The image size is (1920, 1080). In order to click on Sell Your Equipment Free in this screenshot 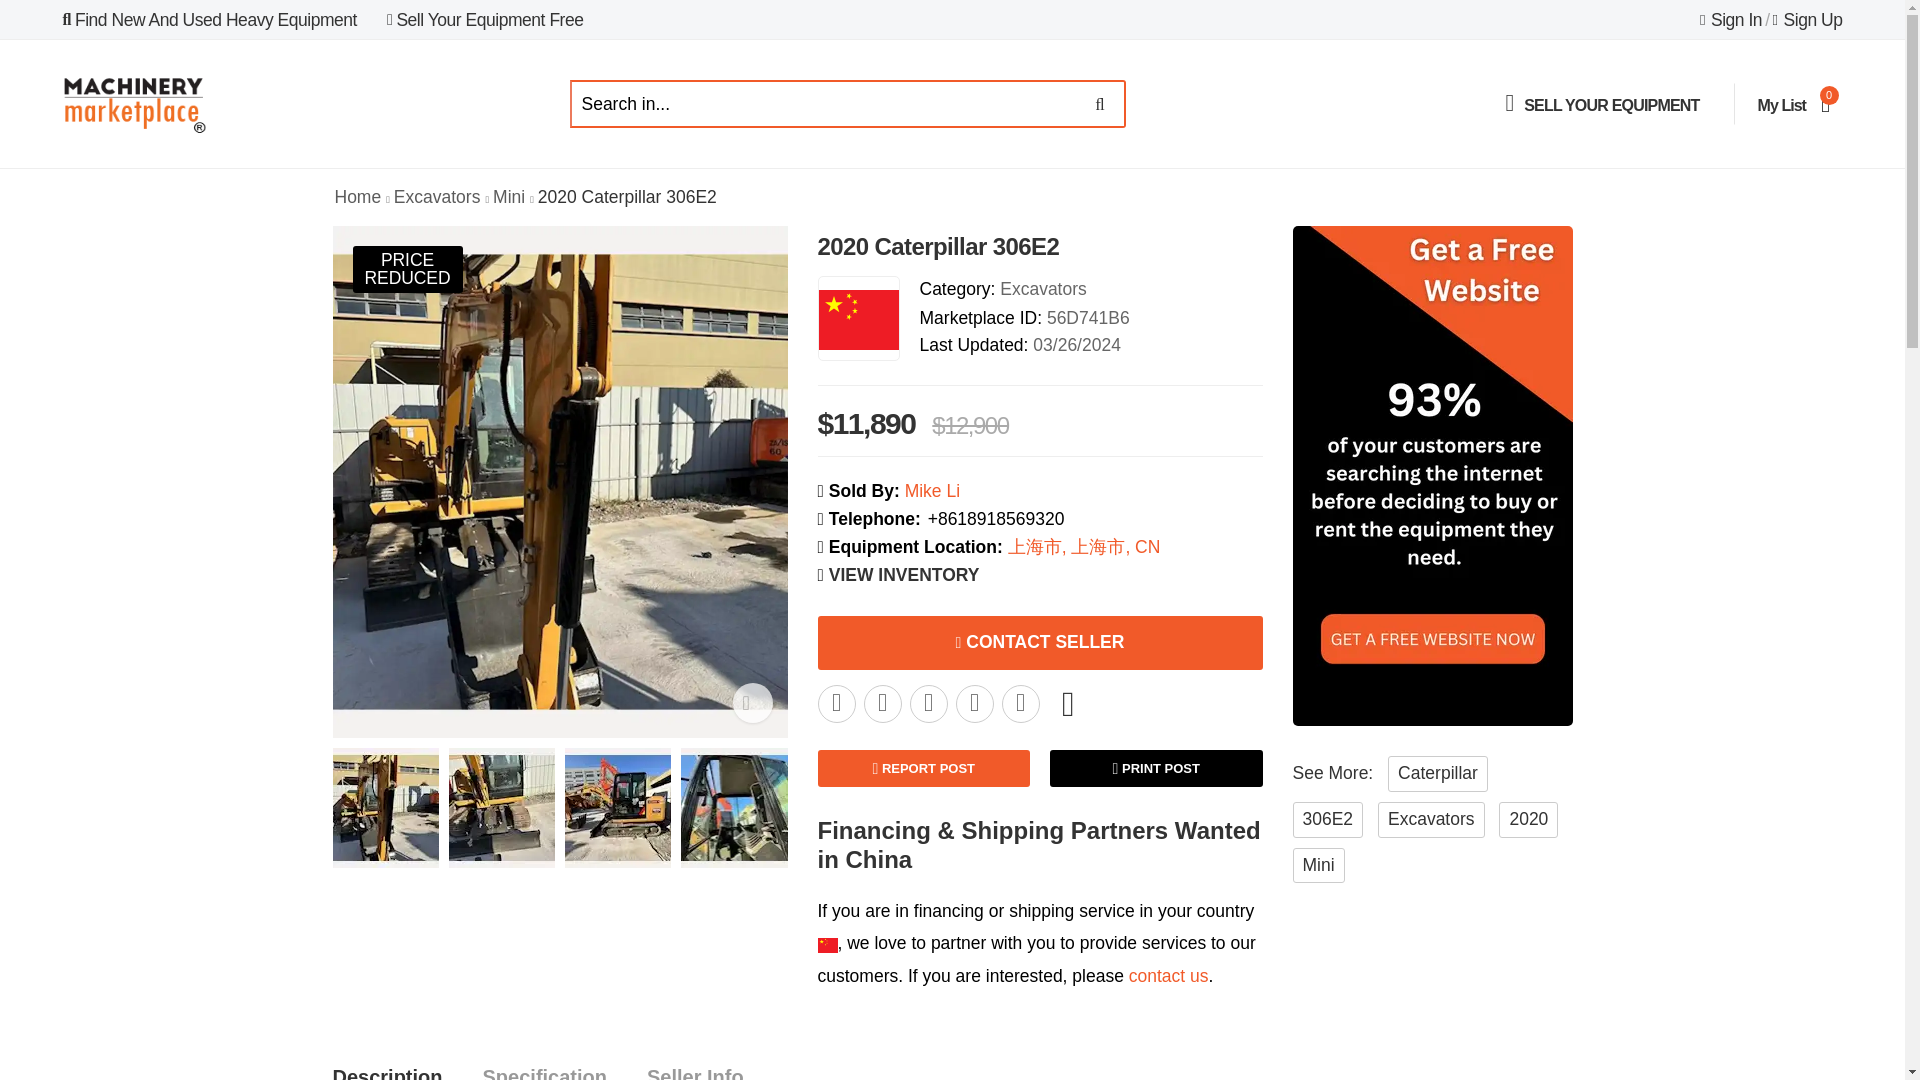, I will do `click(485, 20)`.